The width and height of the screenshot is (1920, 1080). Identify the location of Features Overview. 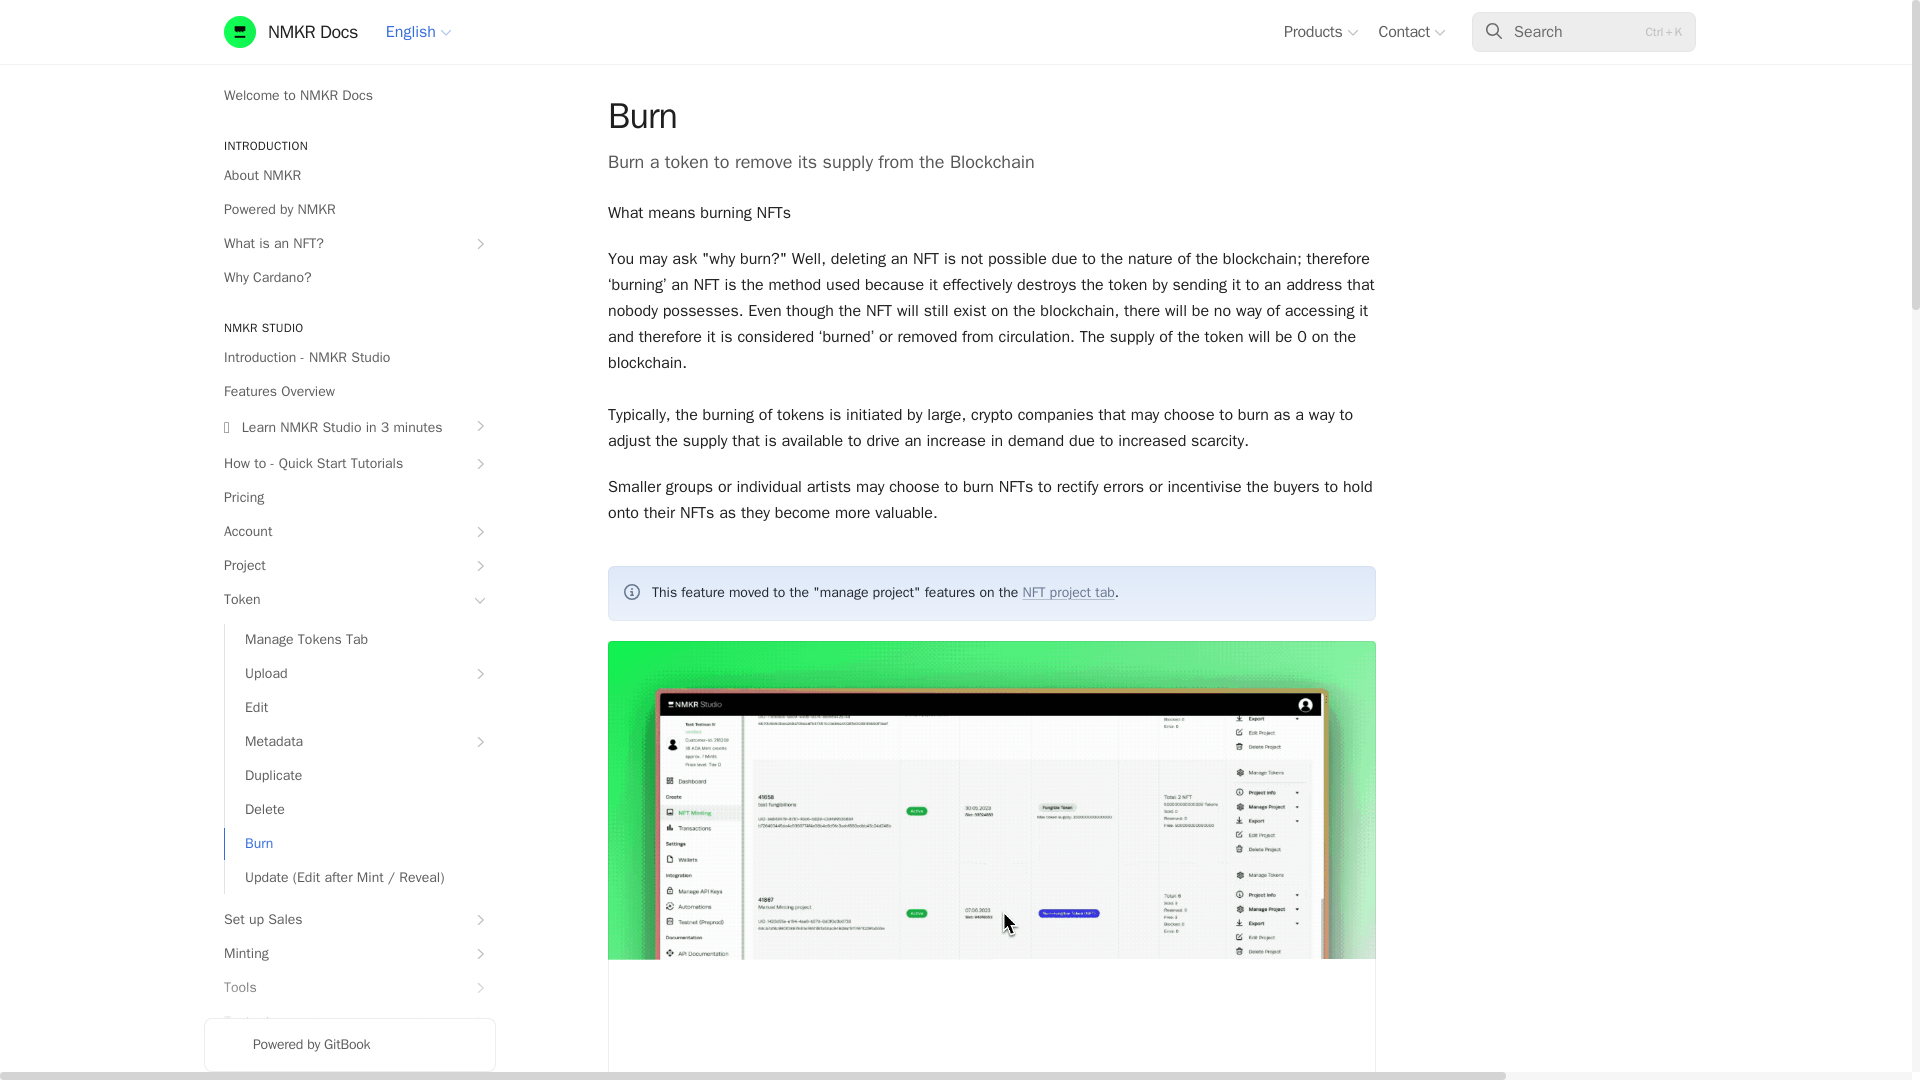
(349, 392).